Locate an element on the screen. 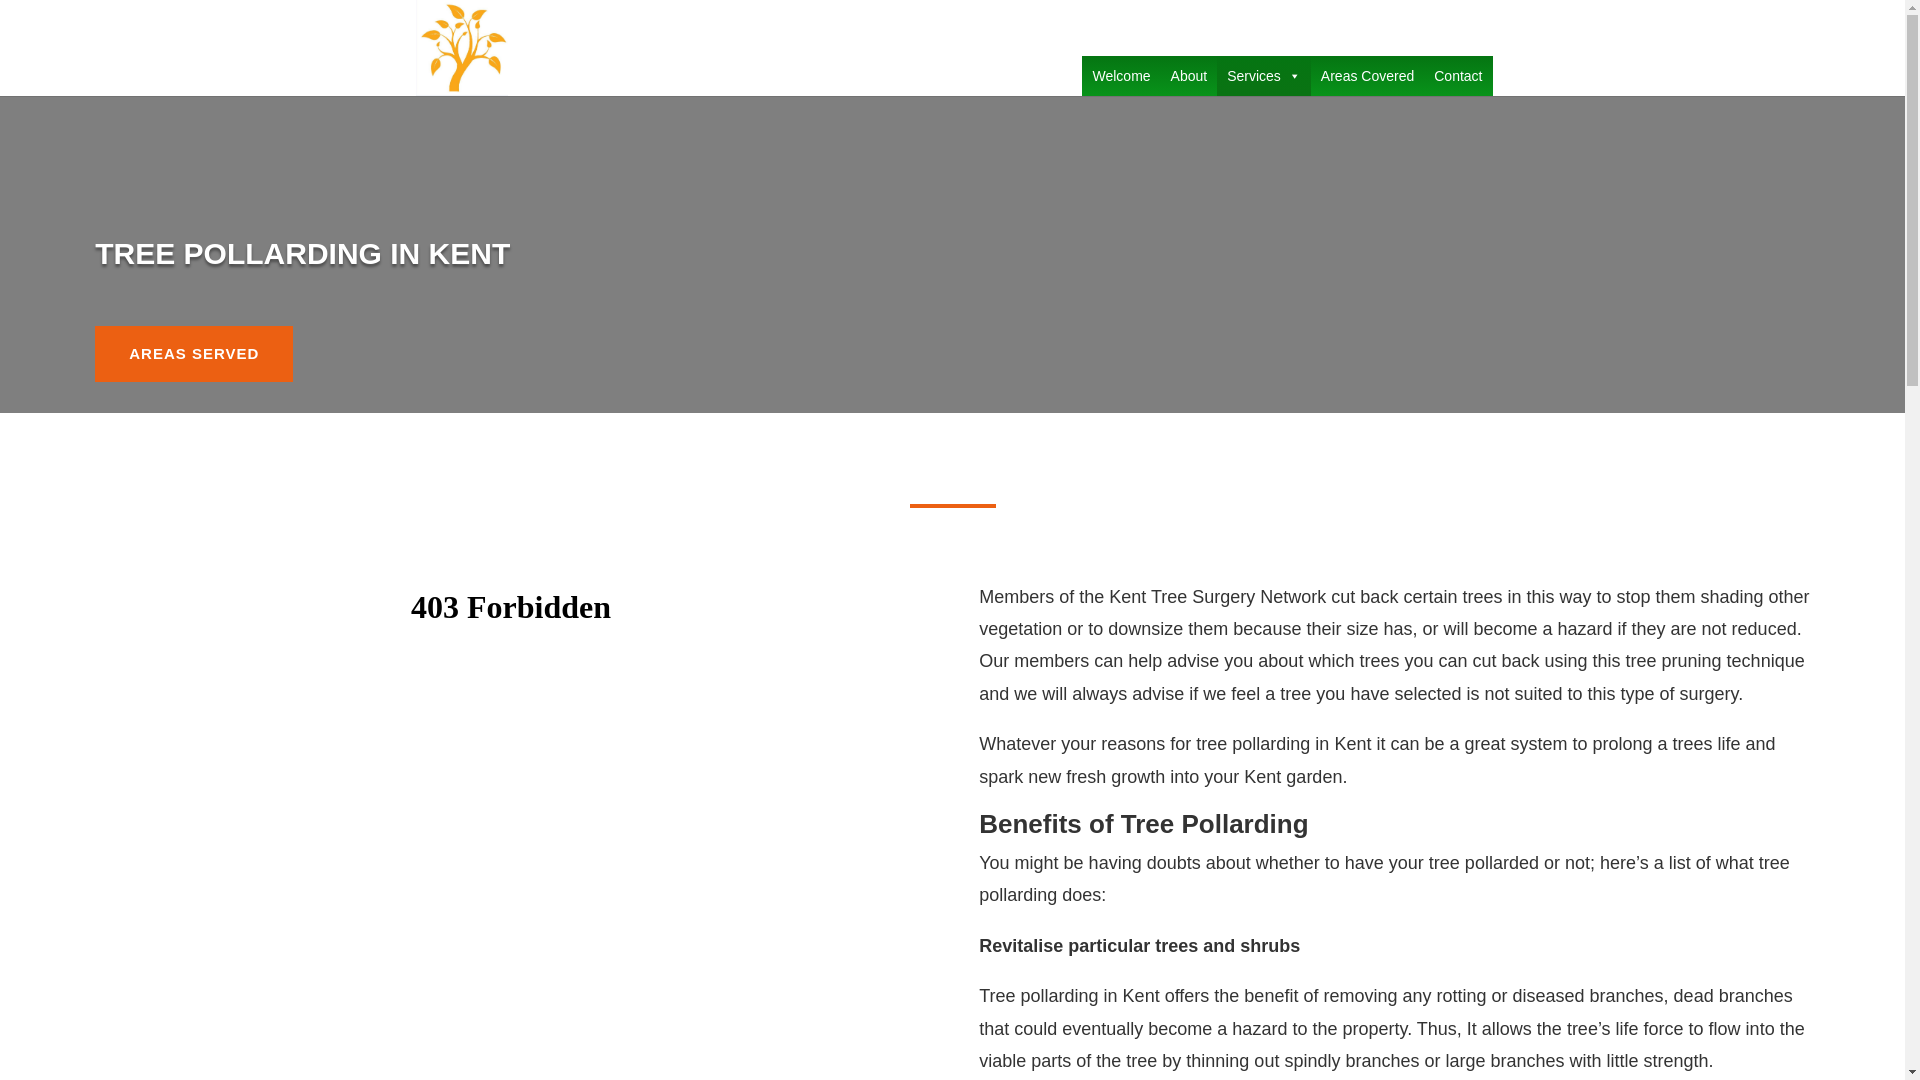 Image resolution: width=1920 pixels, height=1080 pixels. Services is located at coordinates (1264, 76).